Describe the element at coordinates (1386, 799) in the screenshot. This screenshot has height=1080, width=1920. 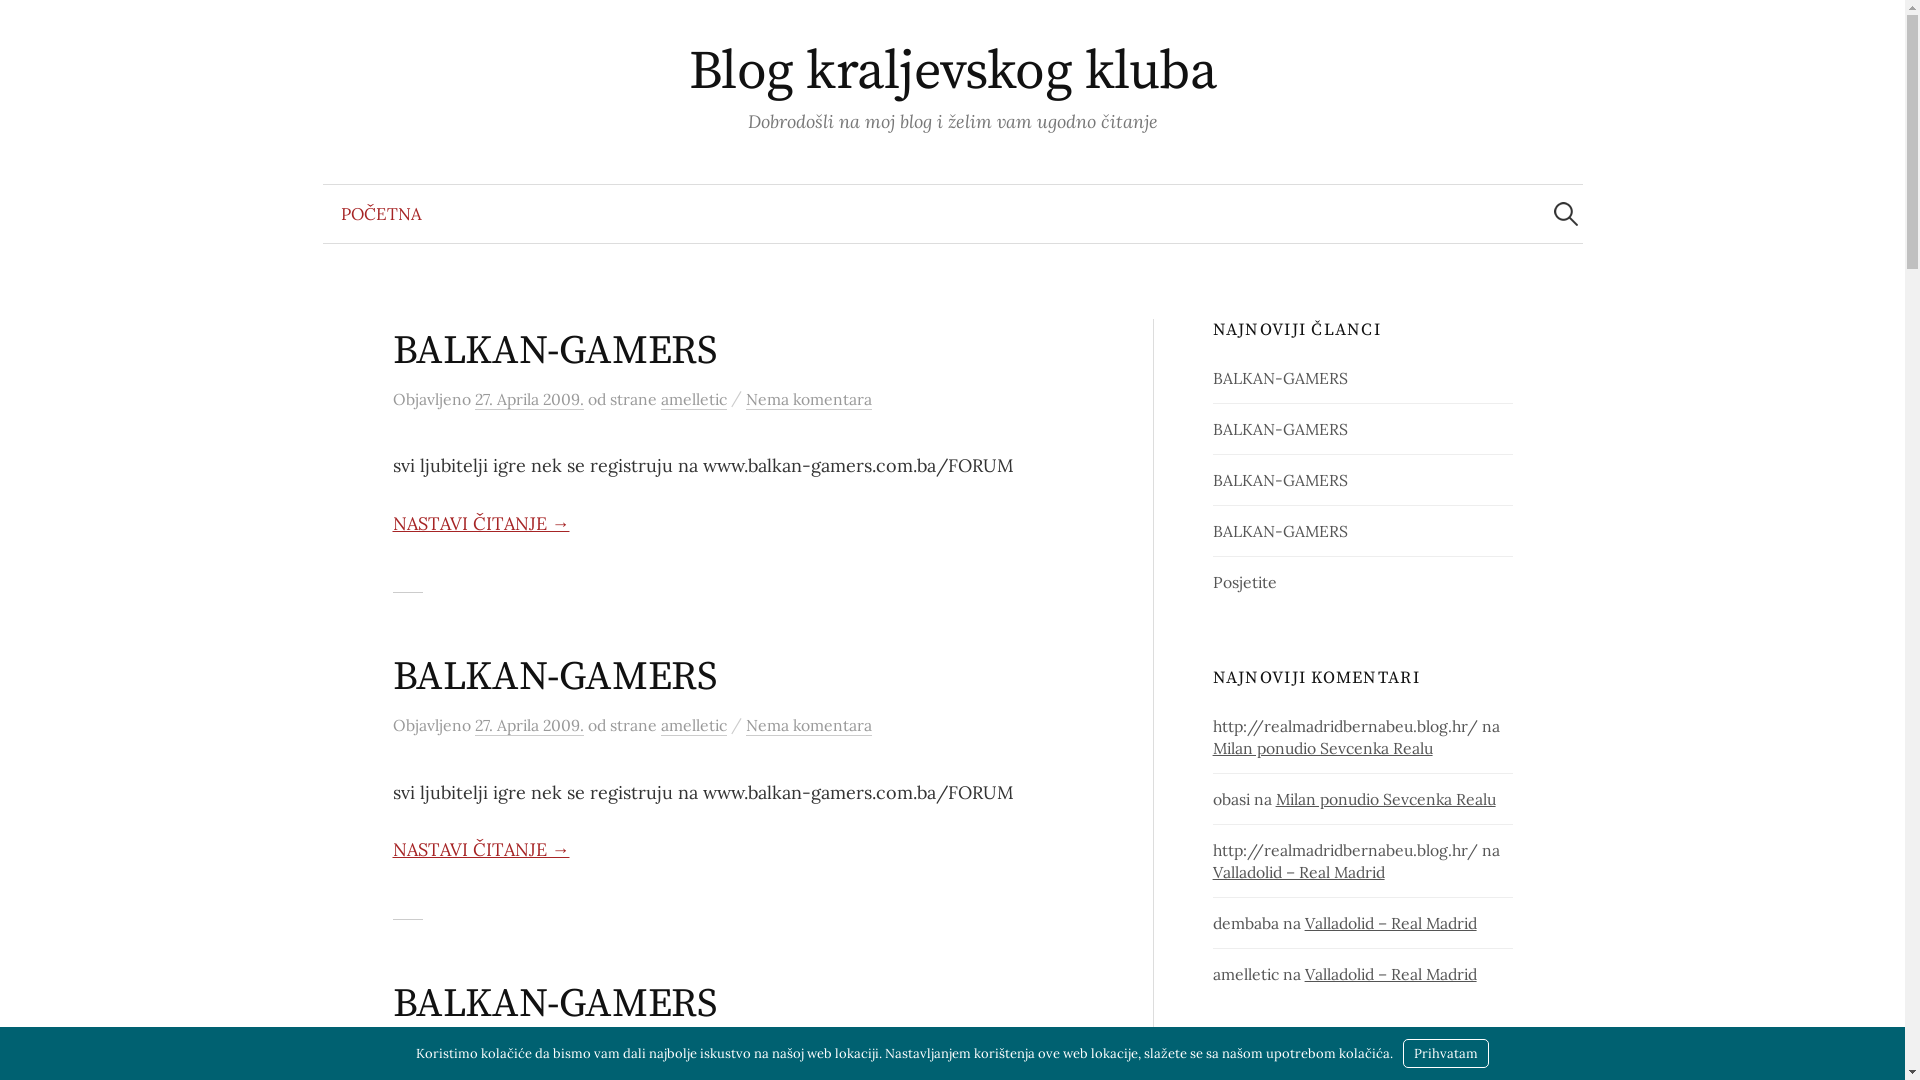
I see `Milan ponudio Sevcenka Realu` at that location.